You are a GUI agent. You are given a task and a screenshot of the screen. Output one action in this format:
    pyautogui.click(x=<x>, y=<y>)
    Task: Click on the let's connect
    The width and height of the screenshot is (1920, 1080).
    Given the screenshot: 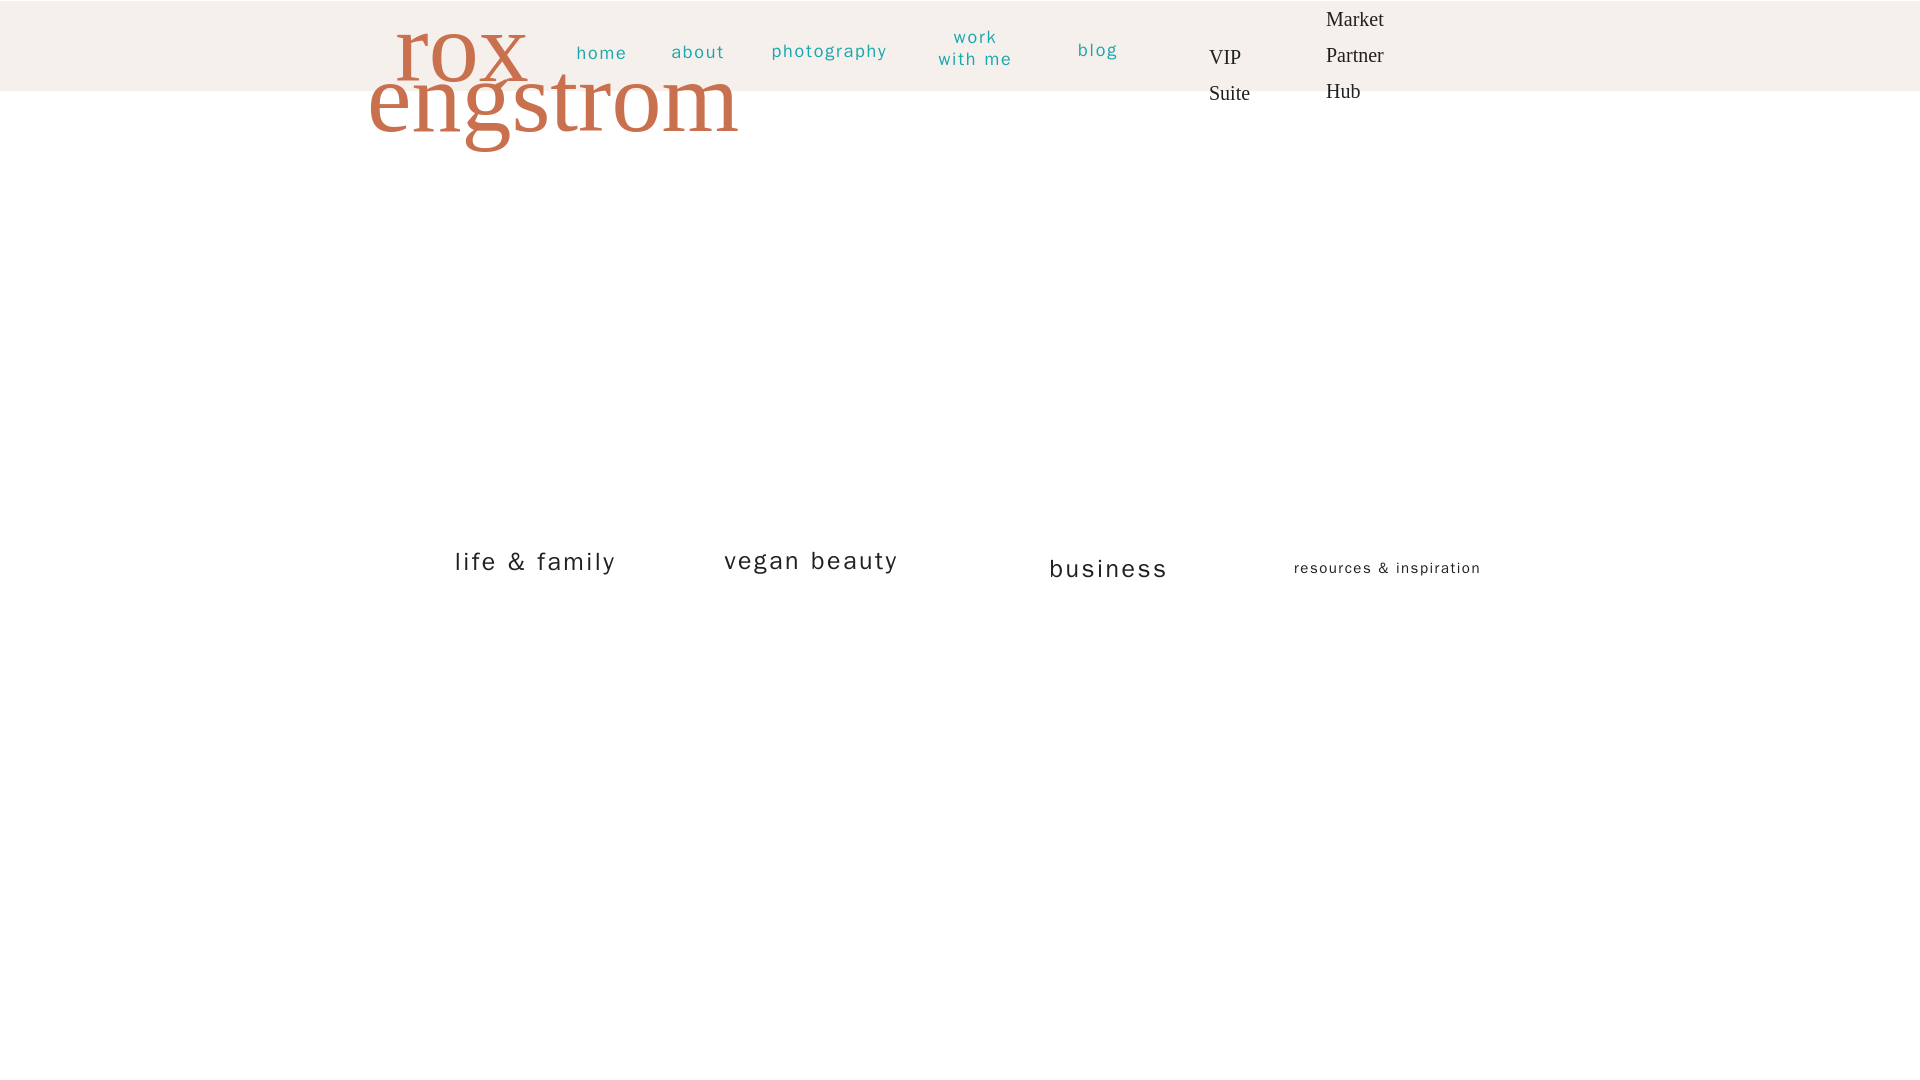 What is the action you would take?
    pyautogui.click(x=1108, y=569)
    